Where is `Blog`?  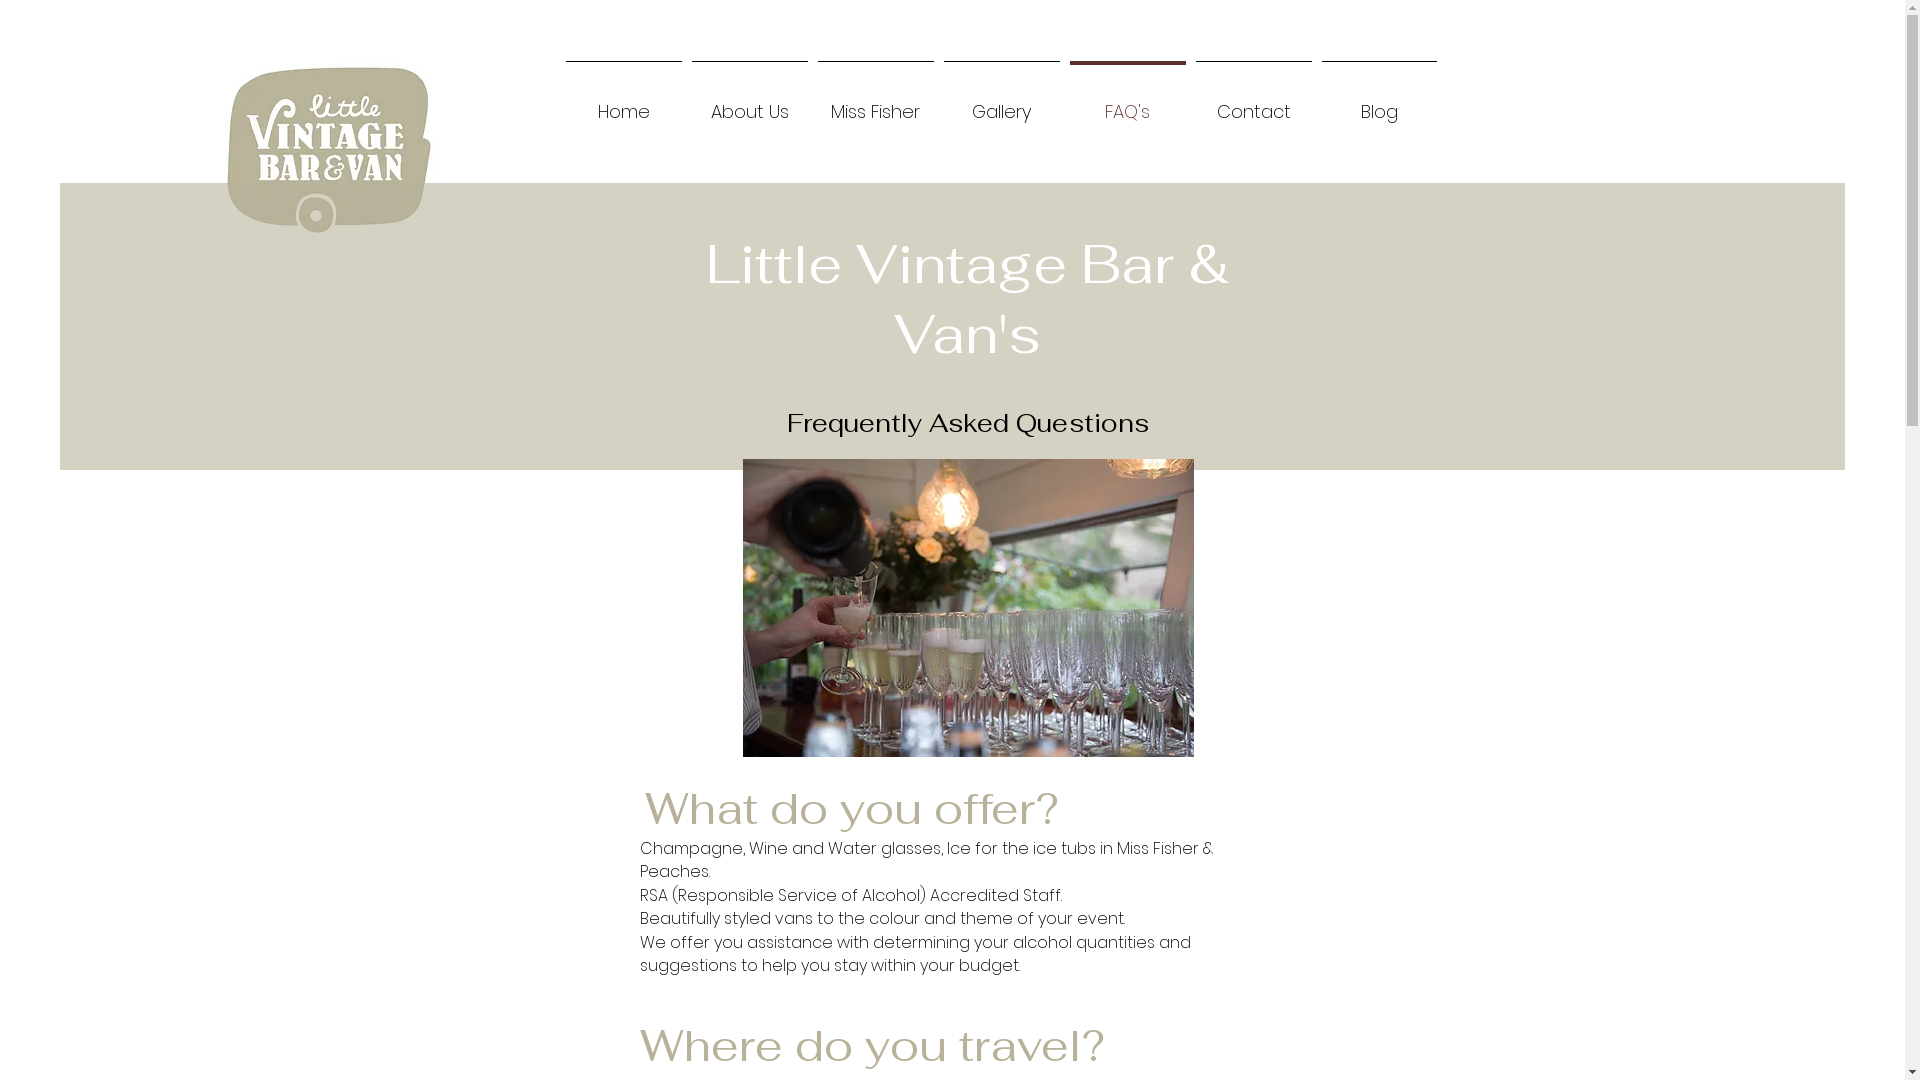 Blog is located at coordinates (1378, 102).